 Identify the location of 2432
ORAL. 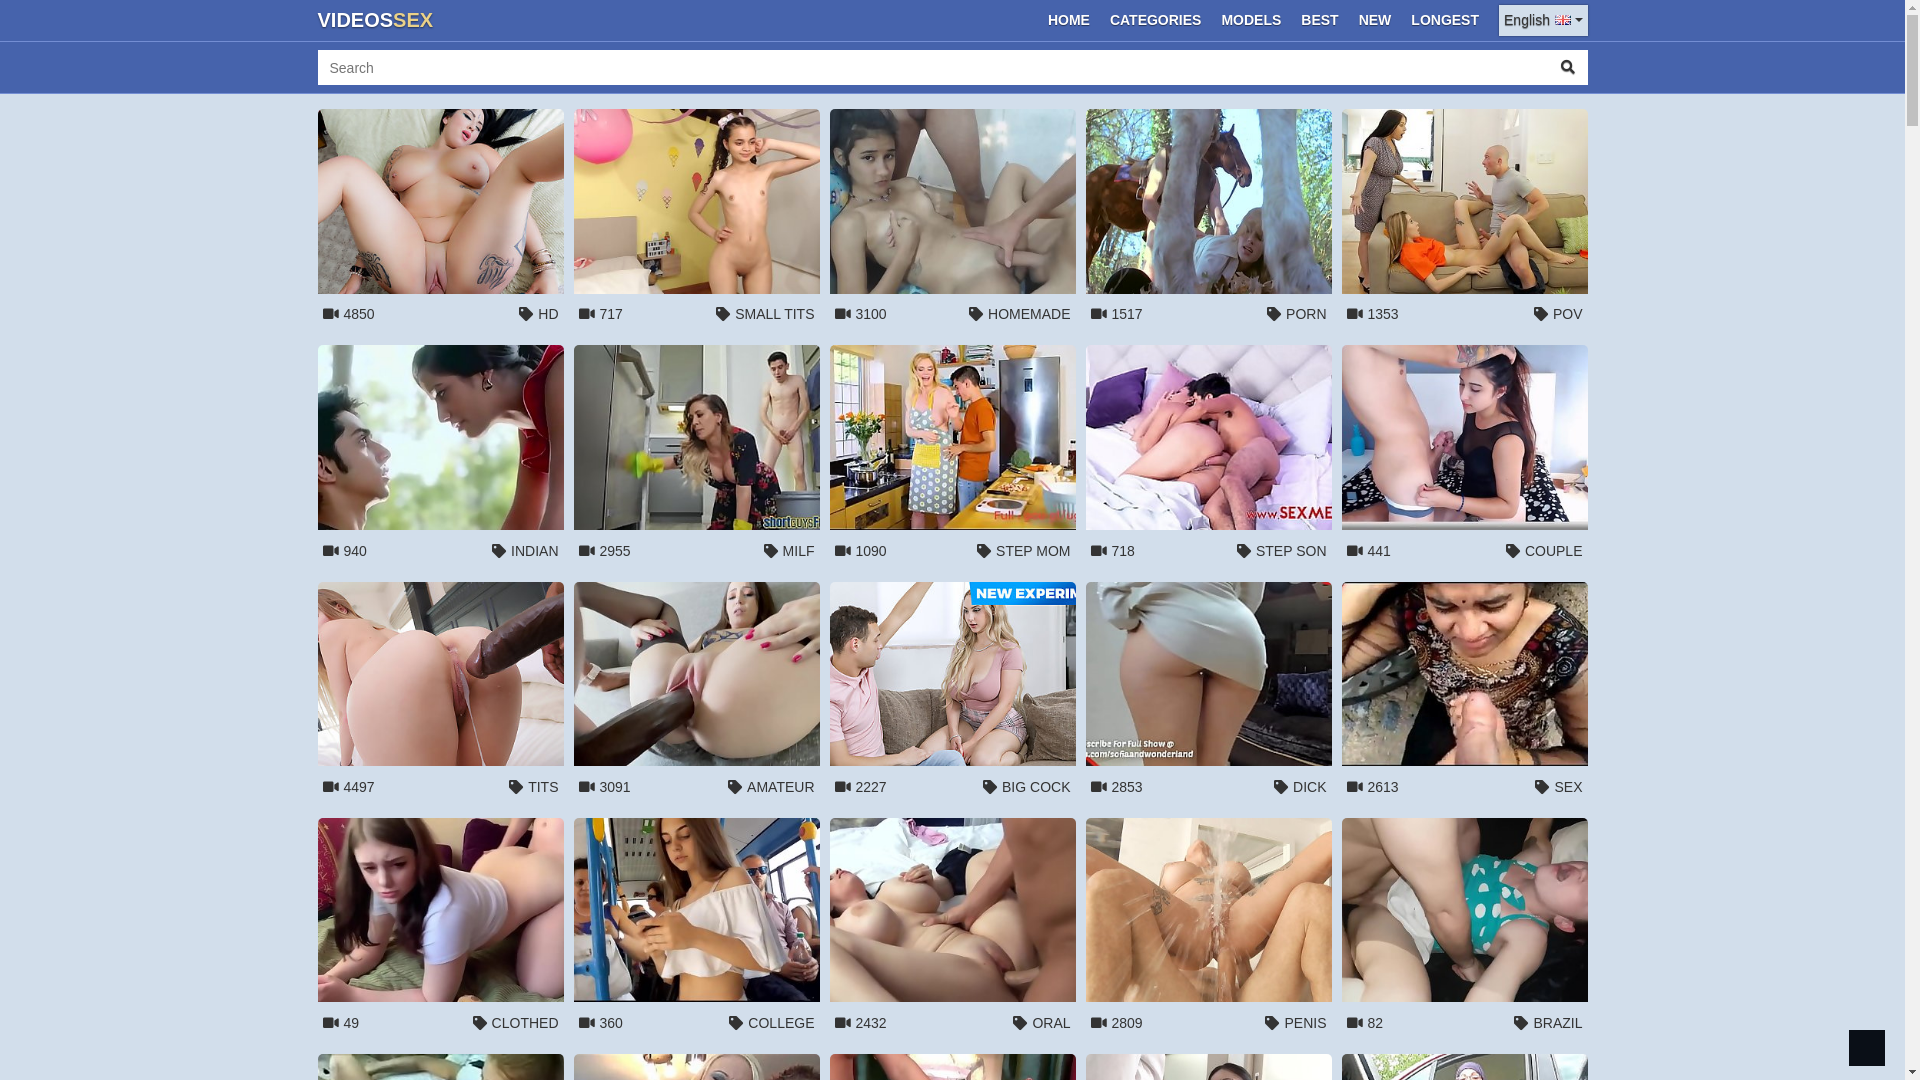
(953, 931).